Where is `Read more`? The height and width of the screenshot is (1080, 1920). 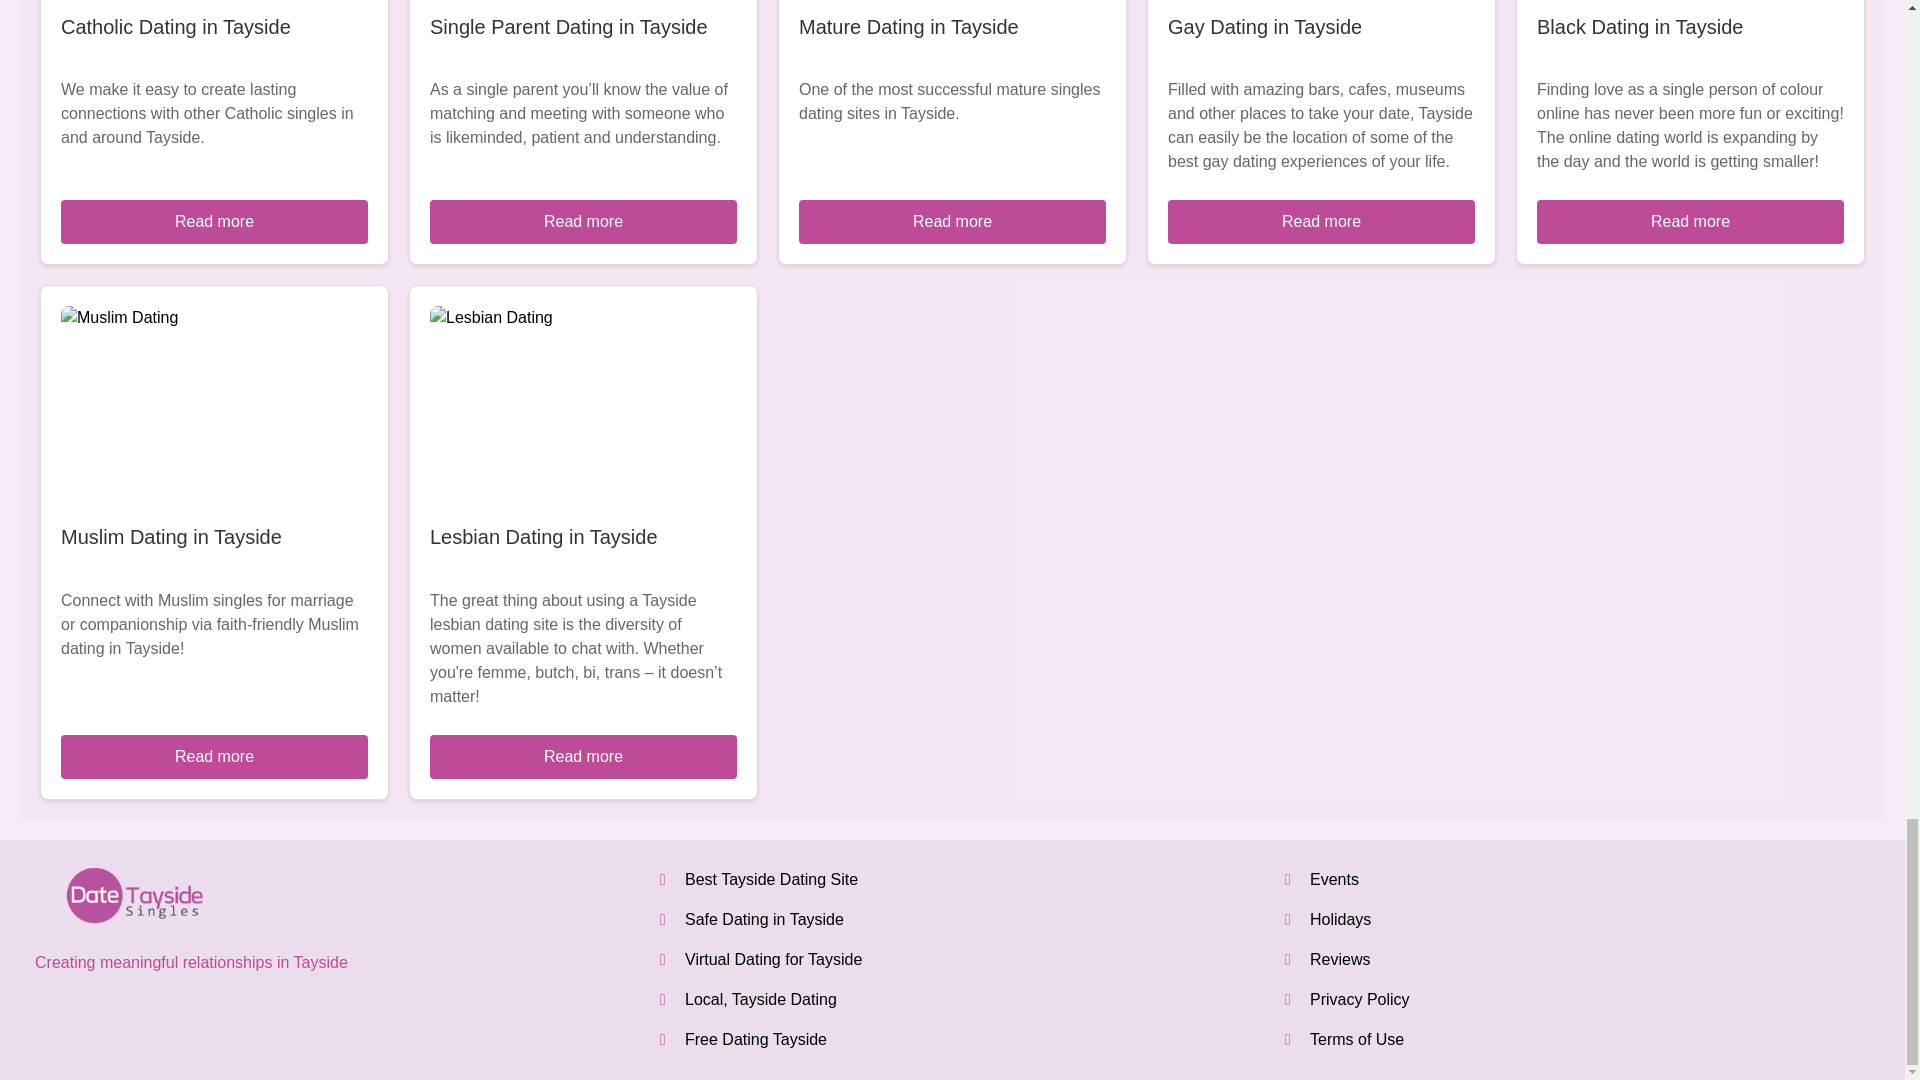
Read more is located at coordinates (584, 756).